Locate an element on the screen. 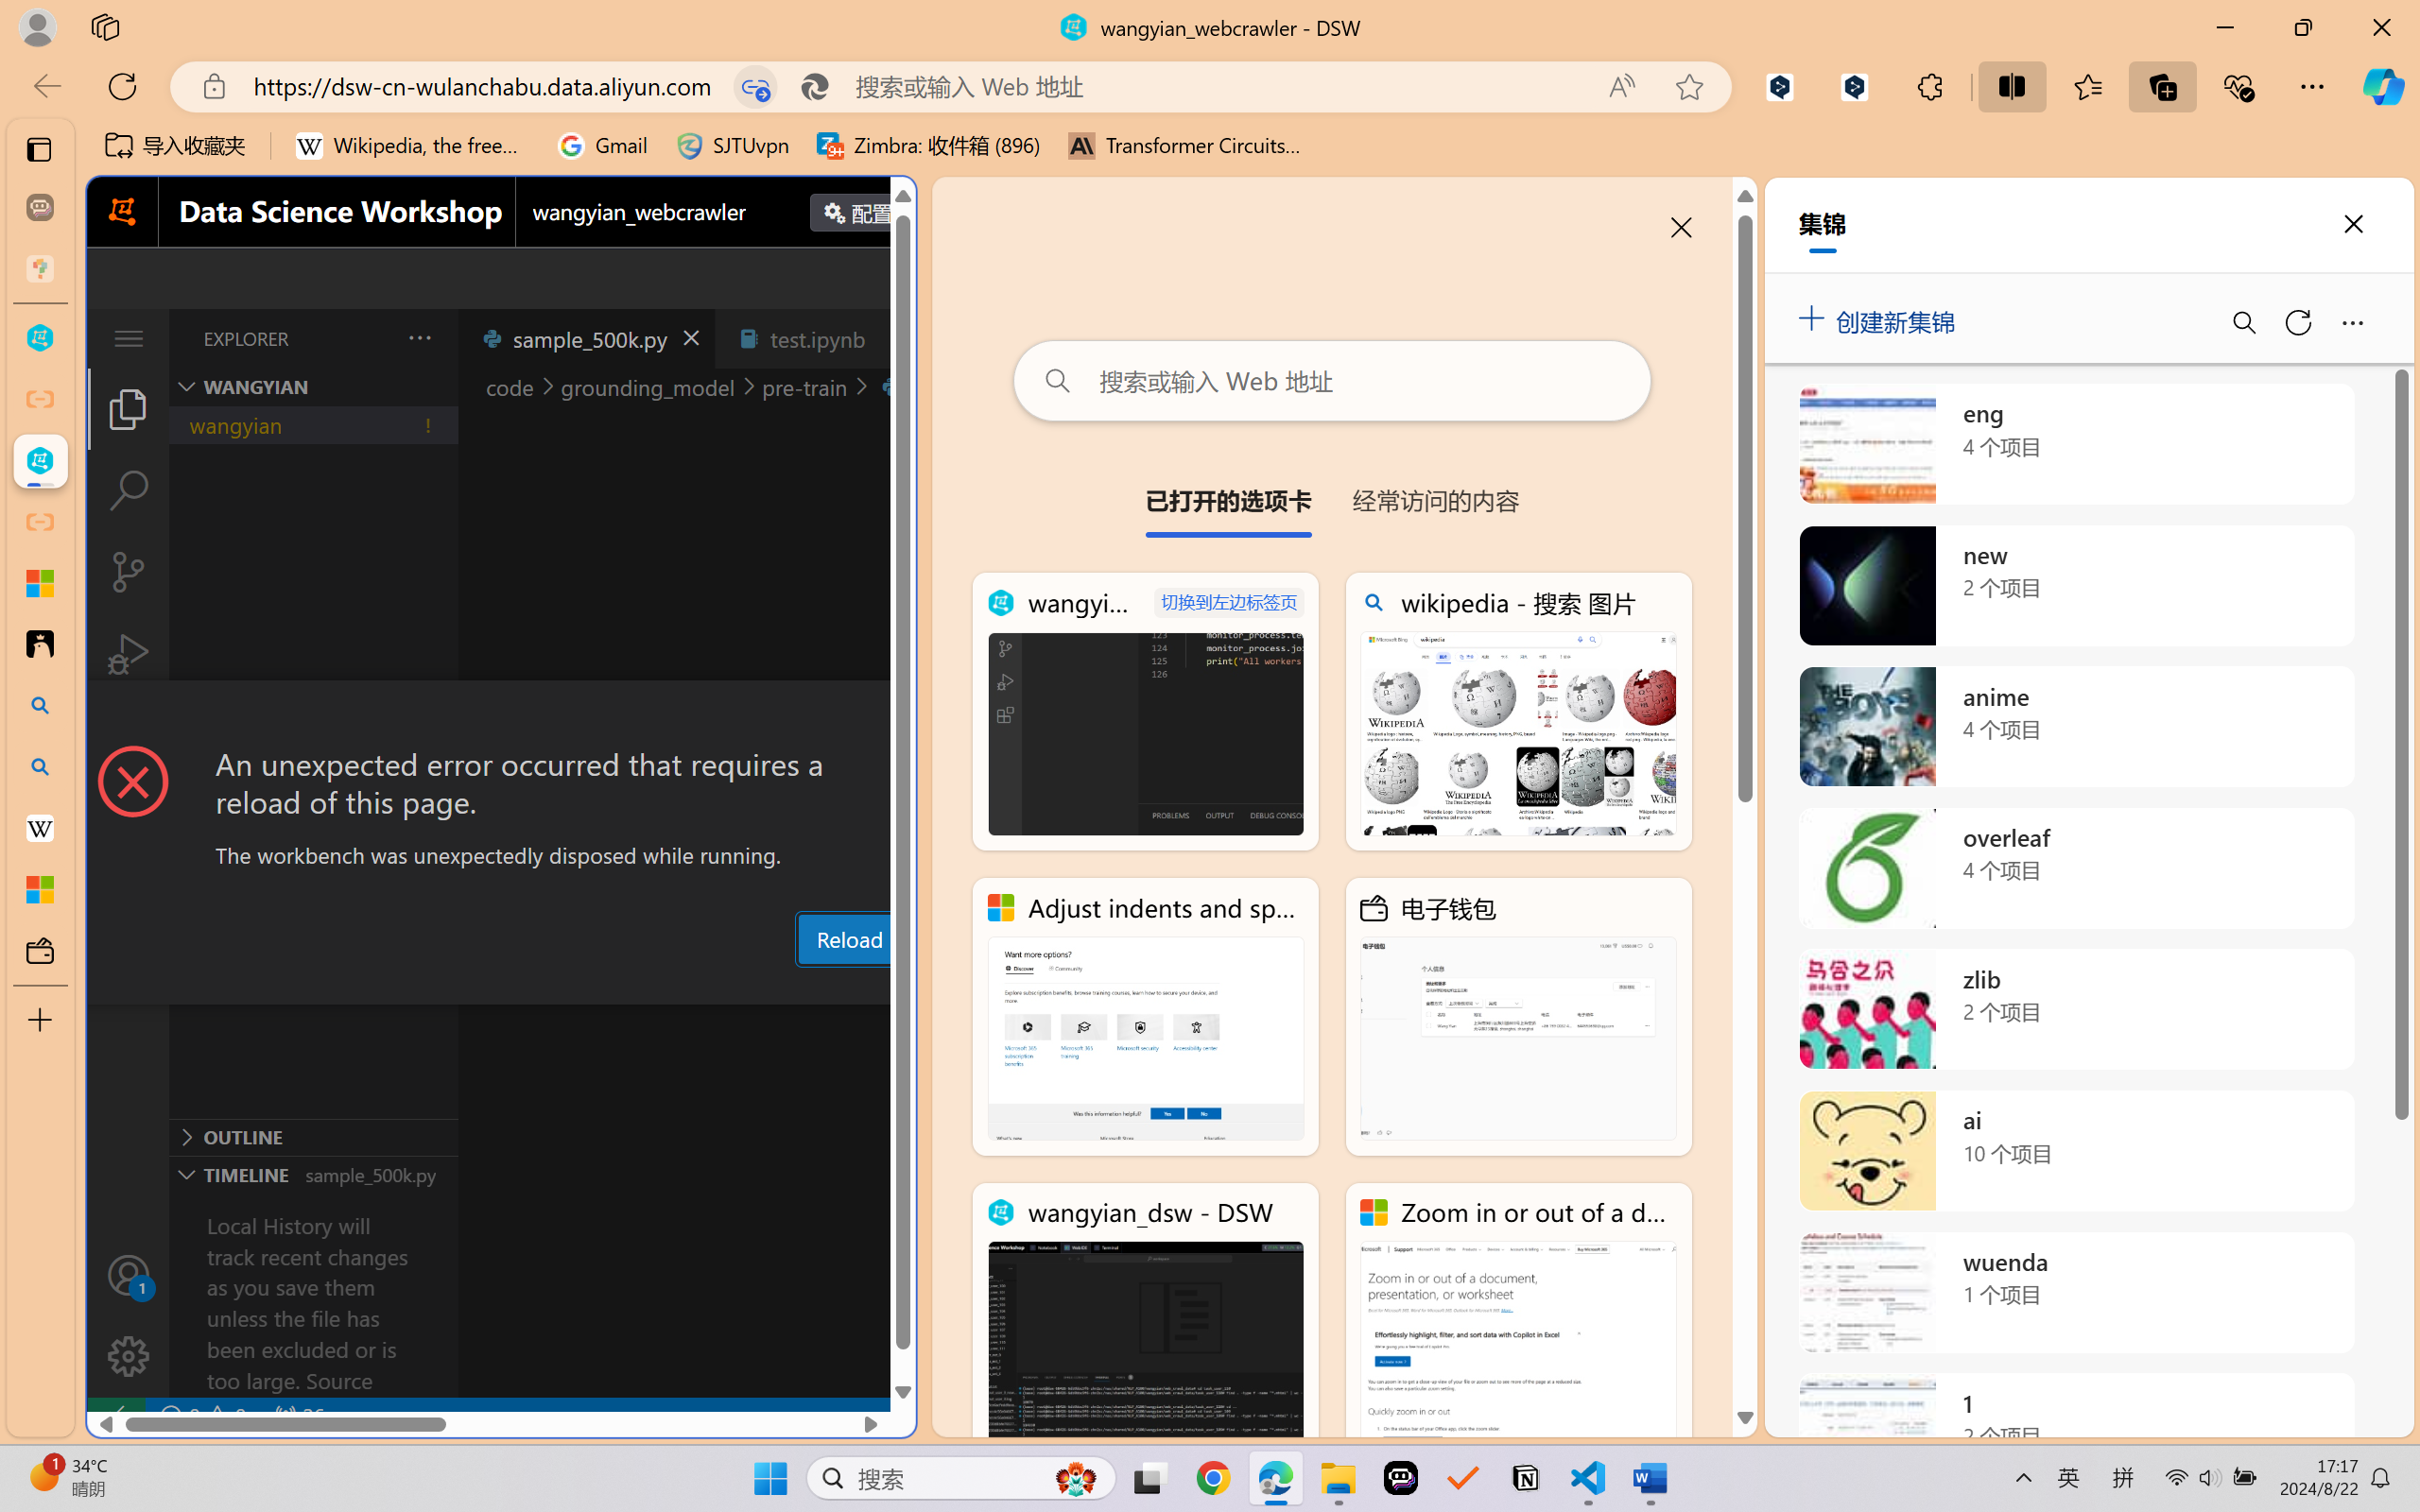 The image size is (2420, 1512). Class: menubar compact overflow-menu-only is located at coordinates (129, 338).